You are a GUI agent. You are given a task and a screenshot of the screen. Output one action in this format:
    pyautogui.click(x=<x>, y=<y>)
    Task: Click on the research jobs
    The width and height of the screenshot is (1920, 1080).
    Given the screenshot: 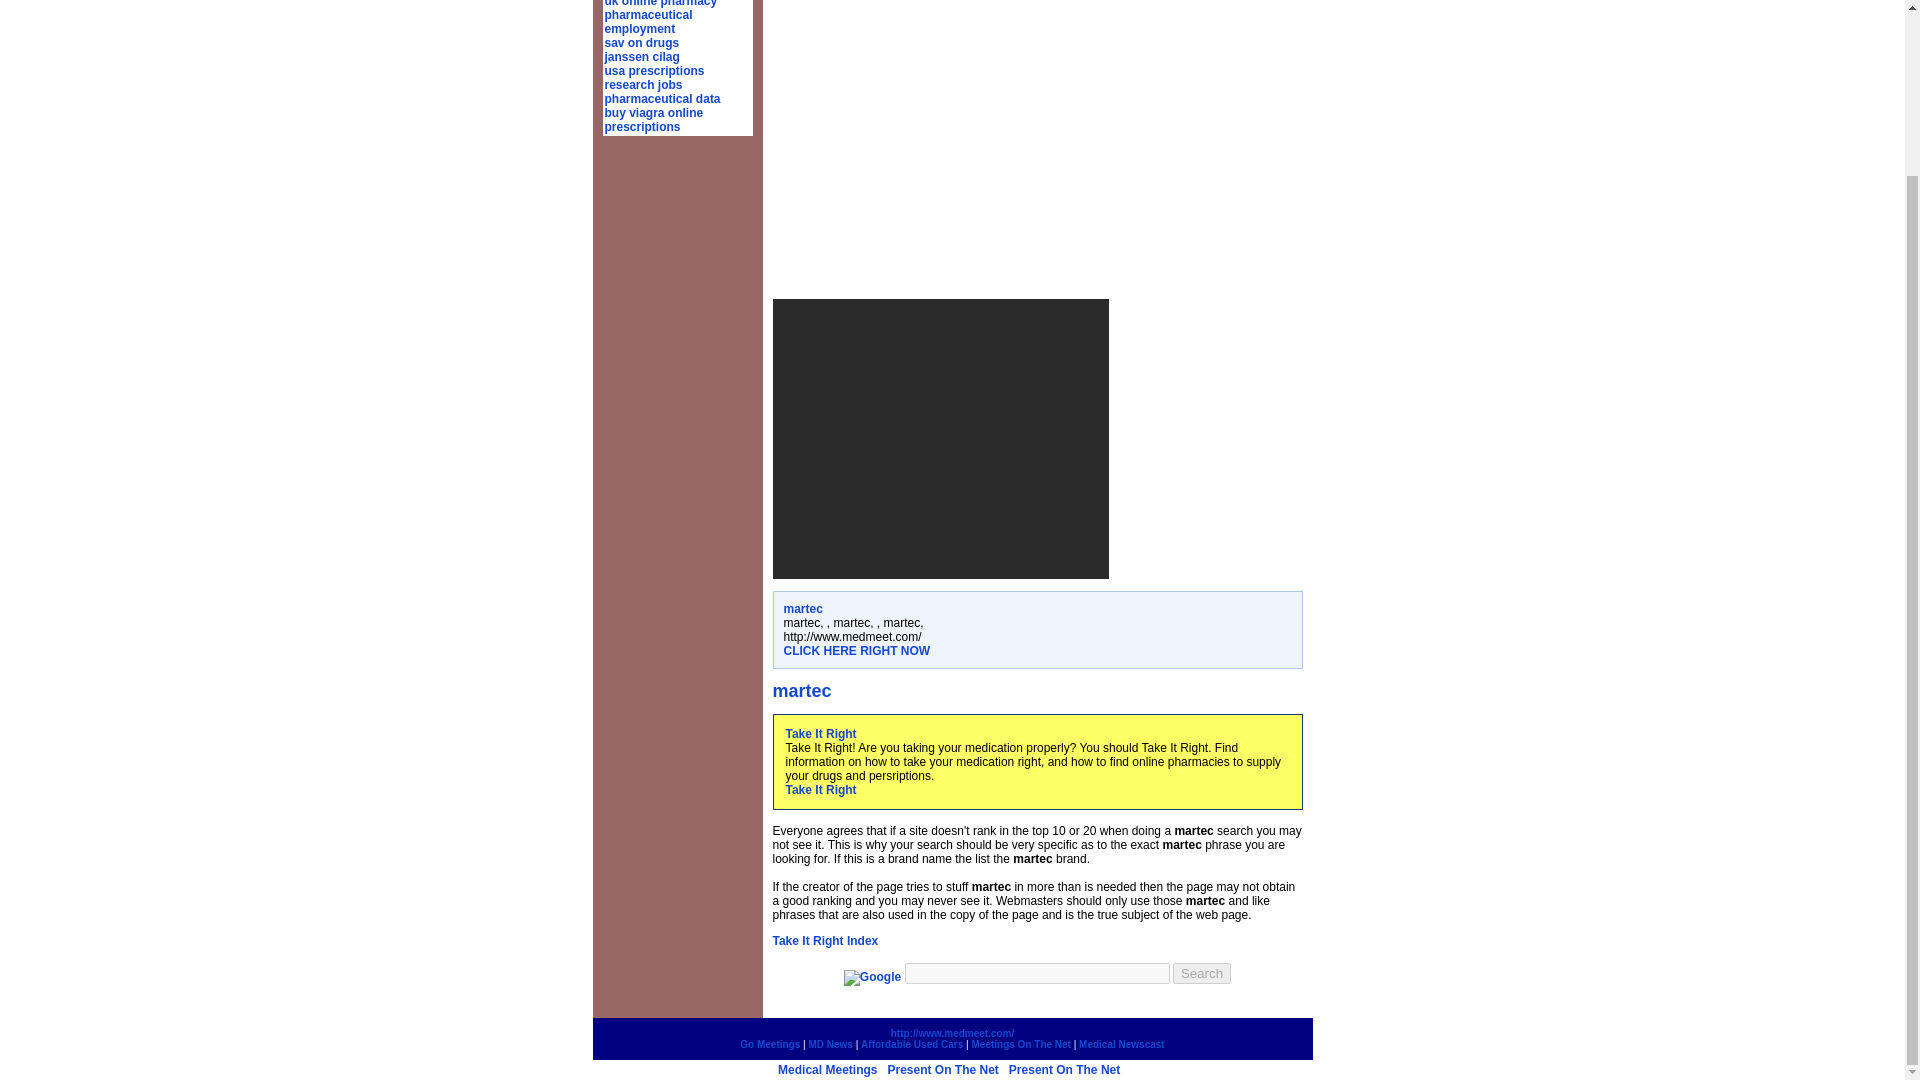 What is the action you would take?
    pyautogui.click(x=642, y=84)
    